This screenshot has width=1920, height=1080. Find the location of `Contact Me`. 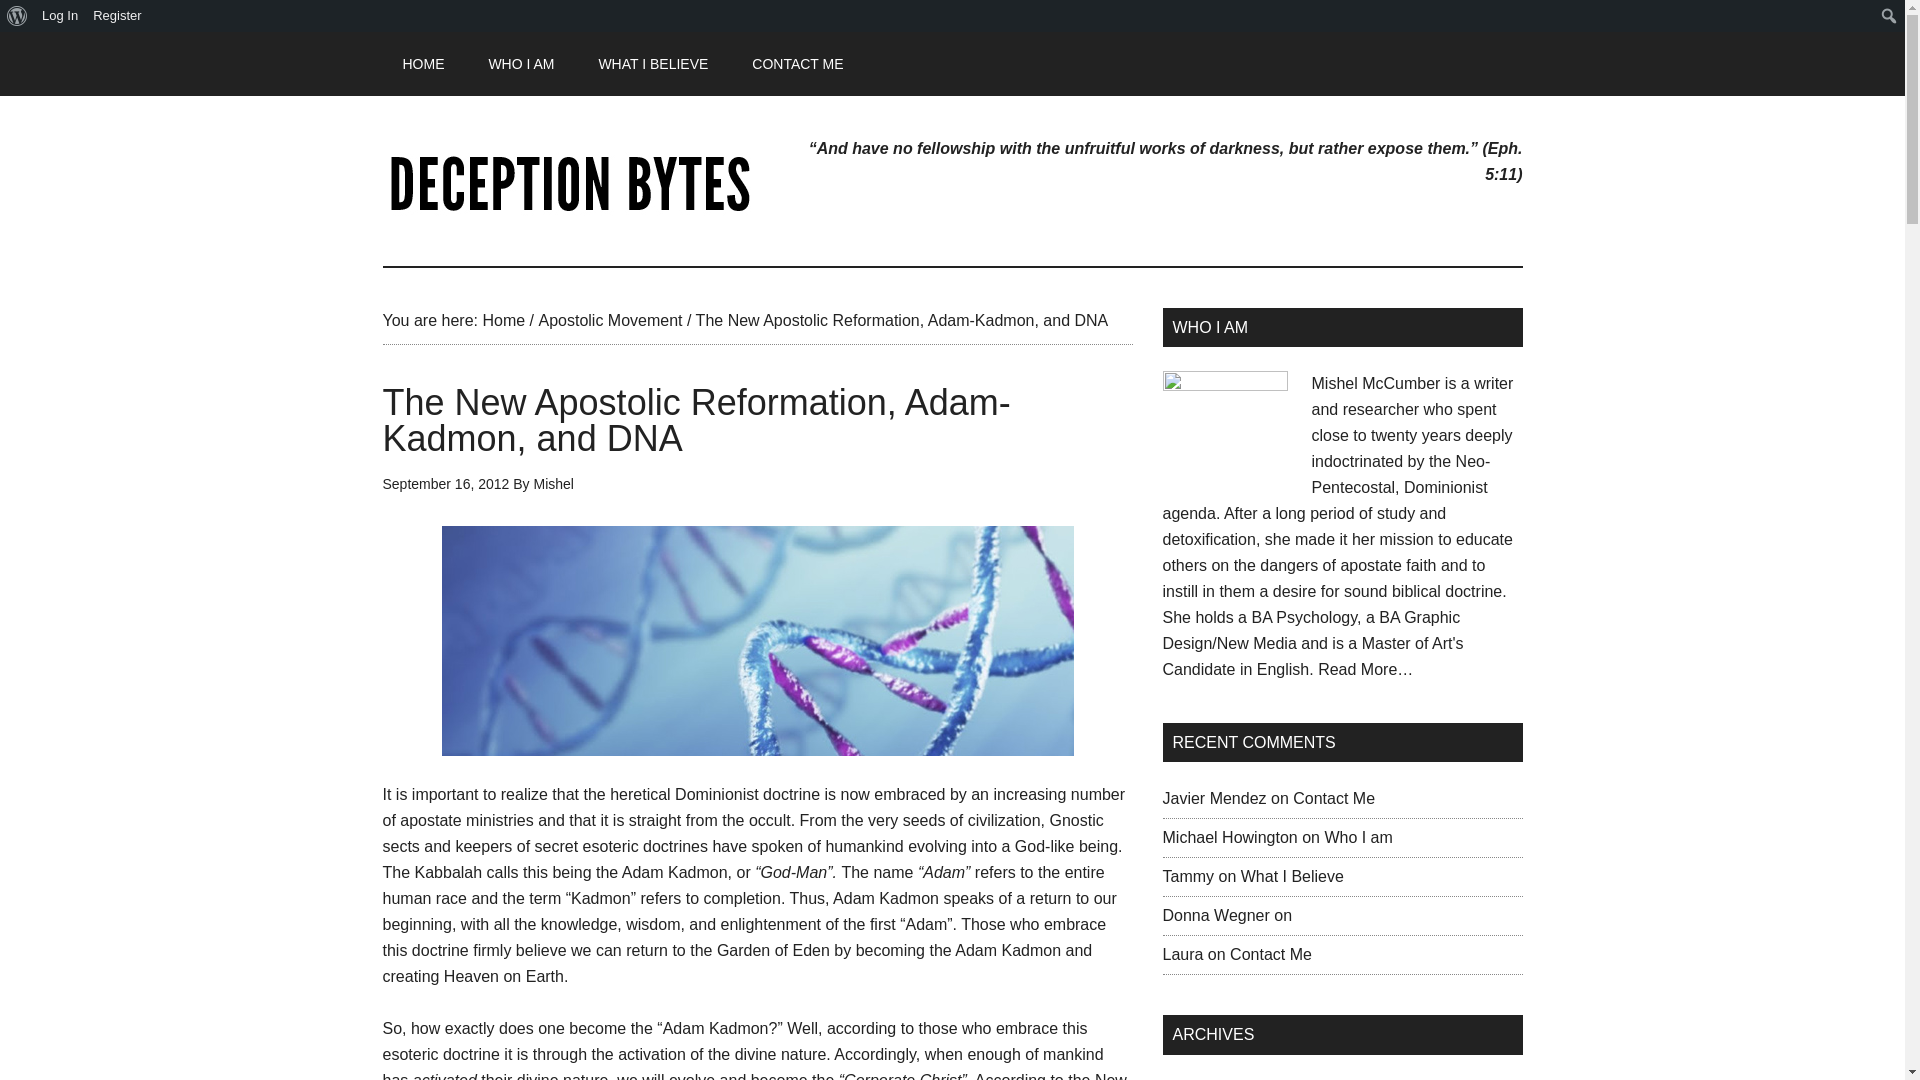

Contact Me is located at coordinates (1333, 798).